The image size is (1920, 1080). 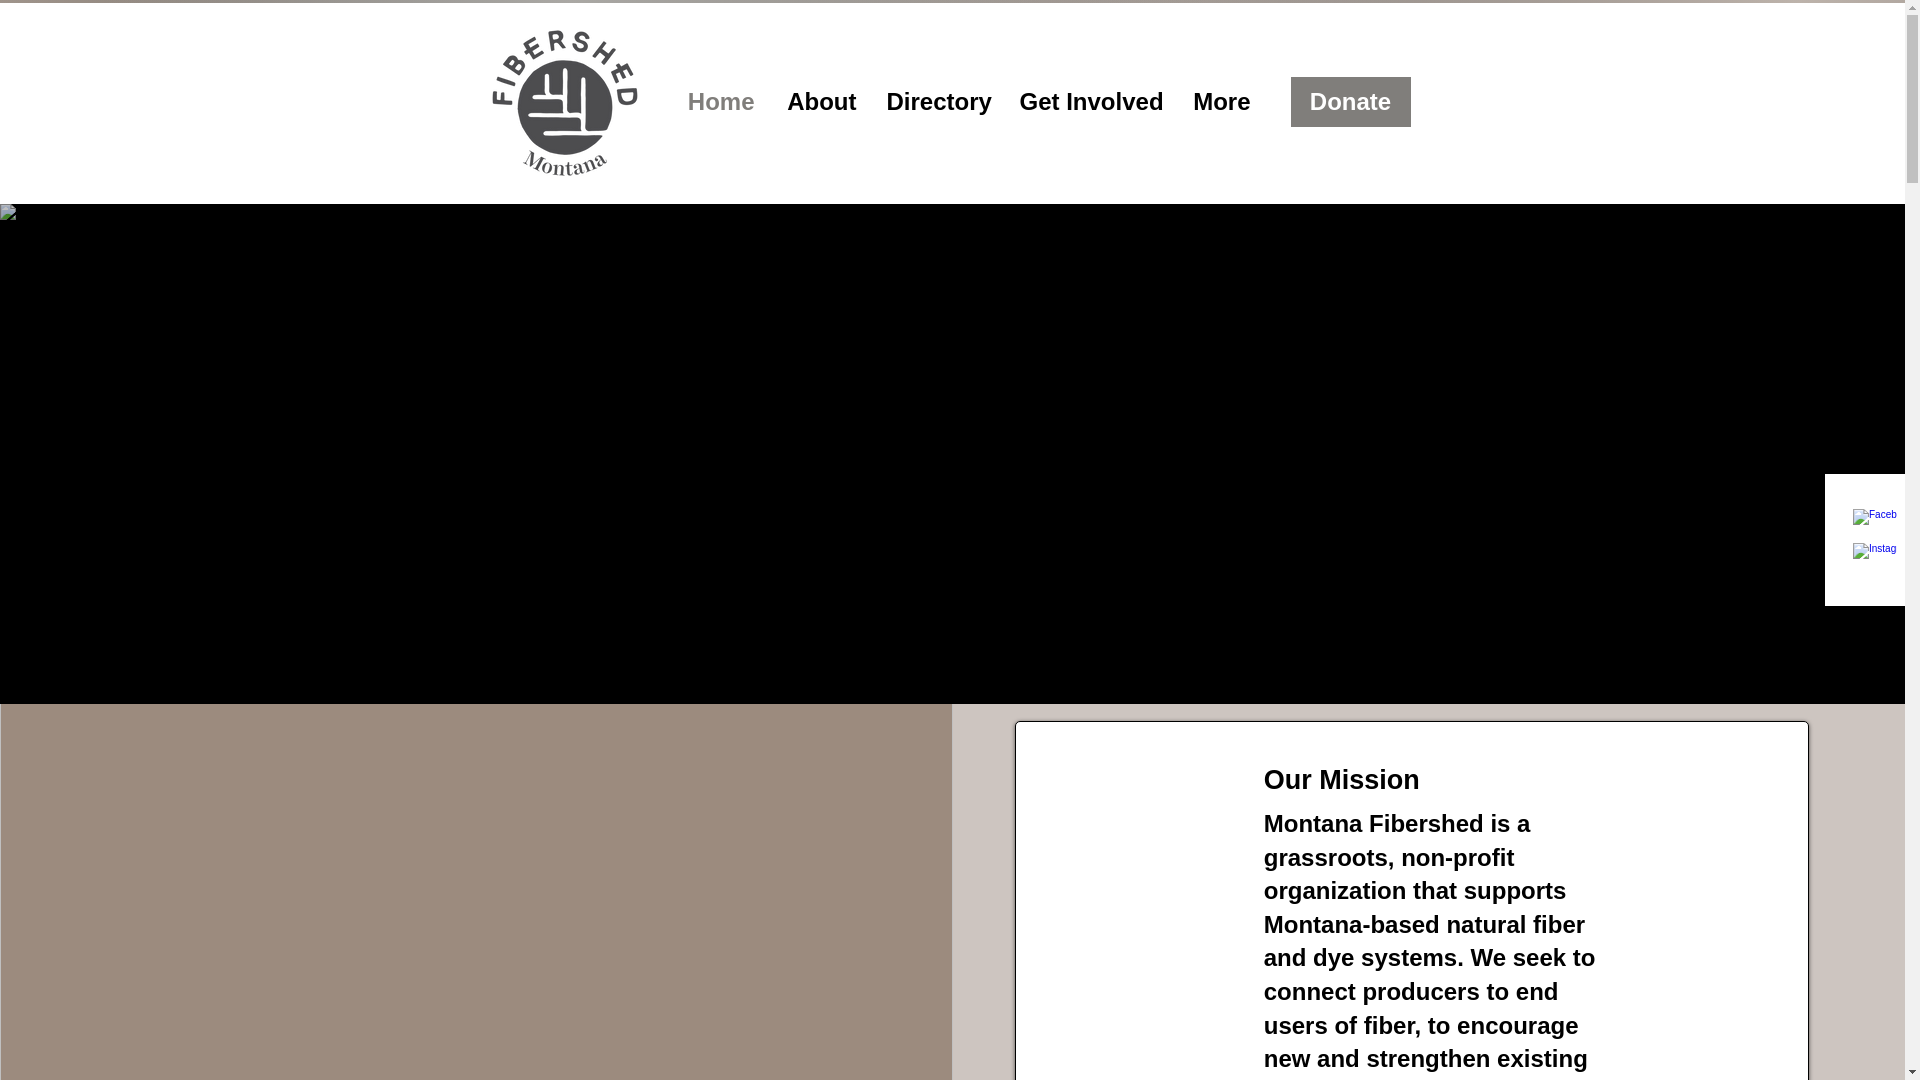 I want to click on About, so click(x=820, y=102).